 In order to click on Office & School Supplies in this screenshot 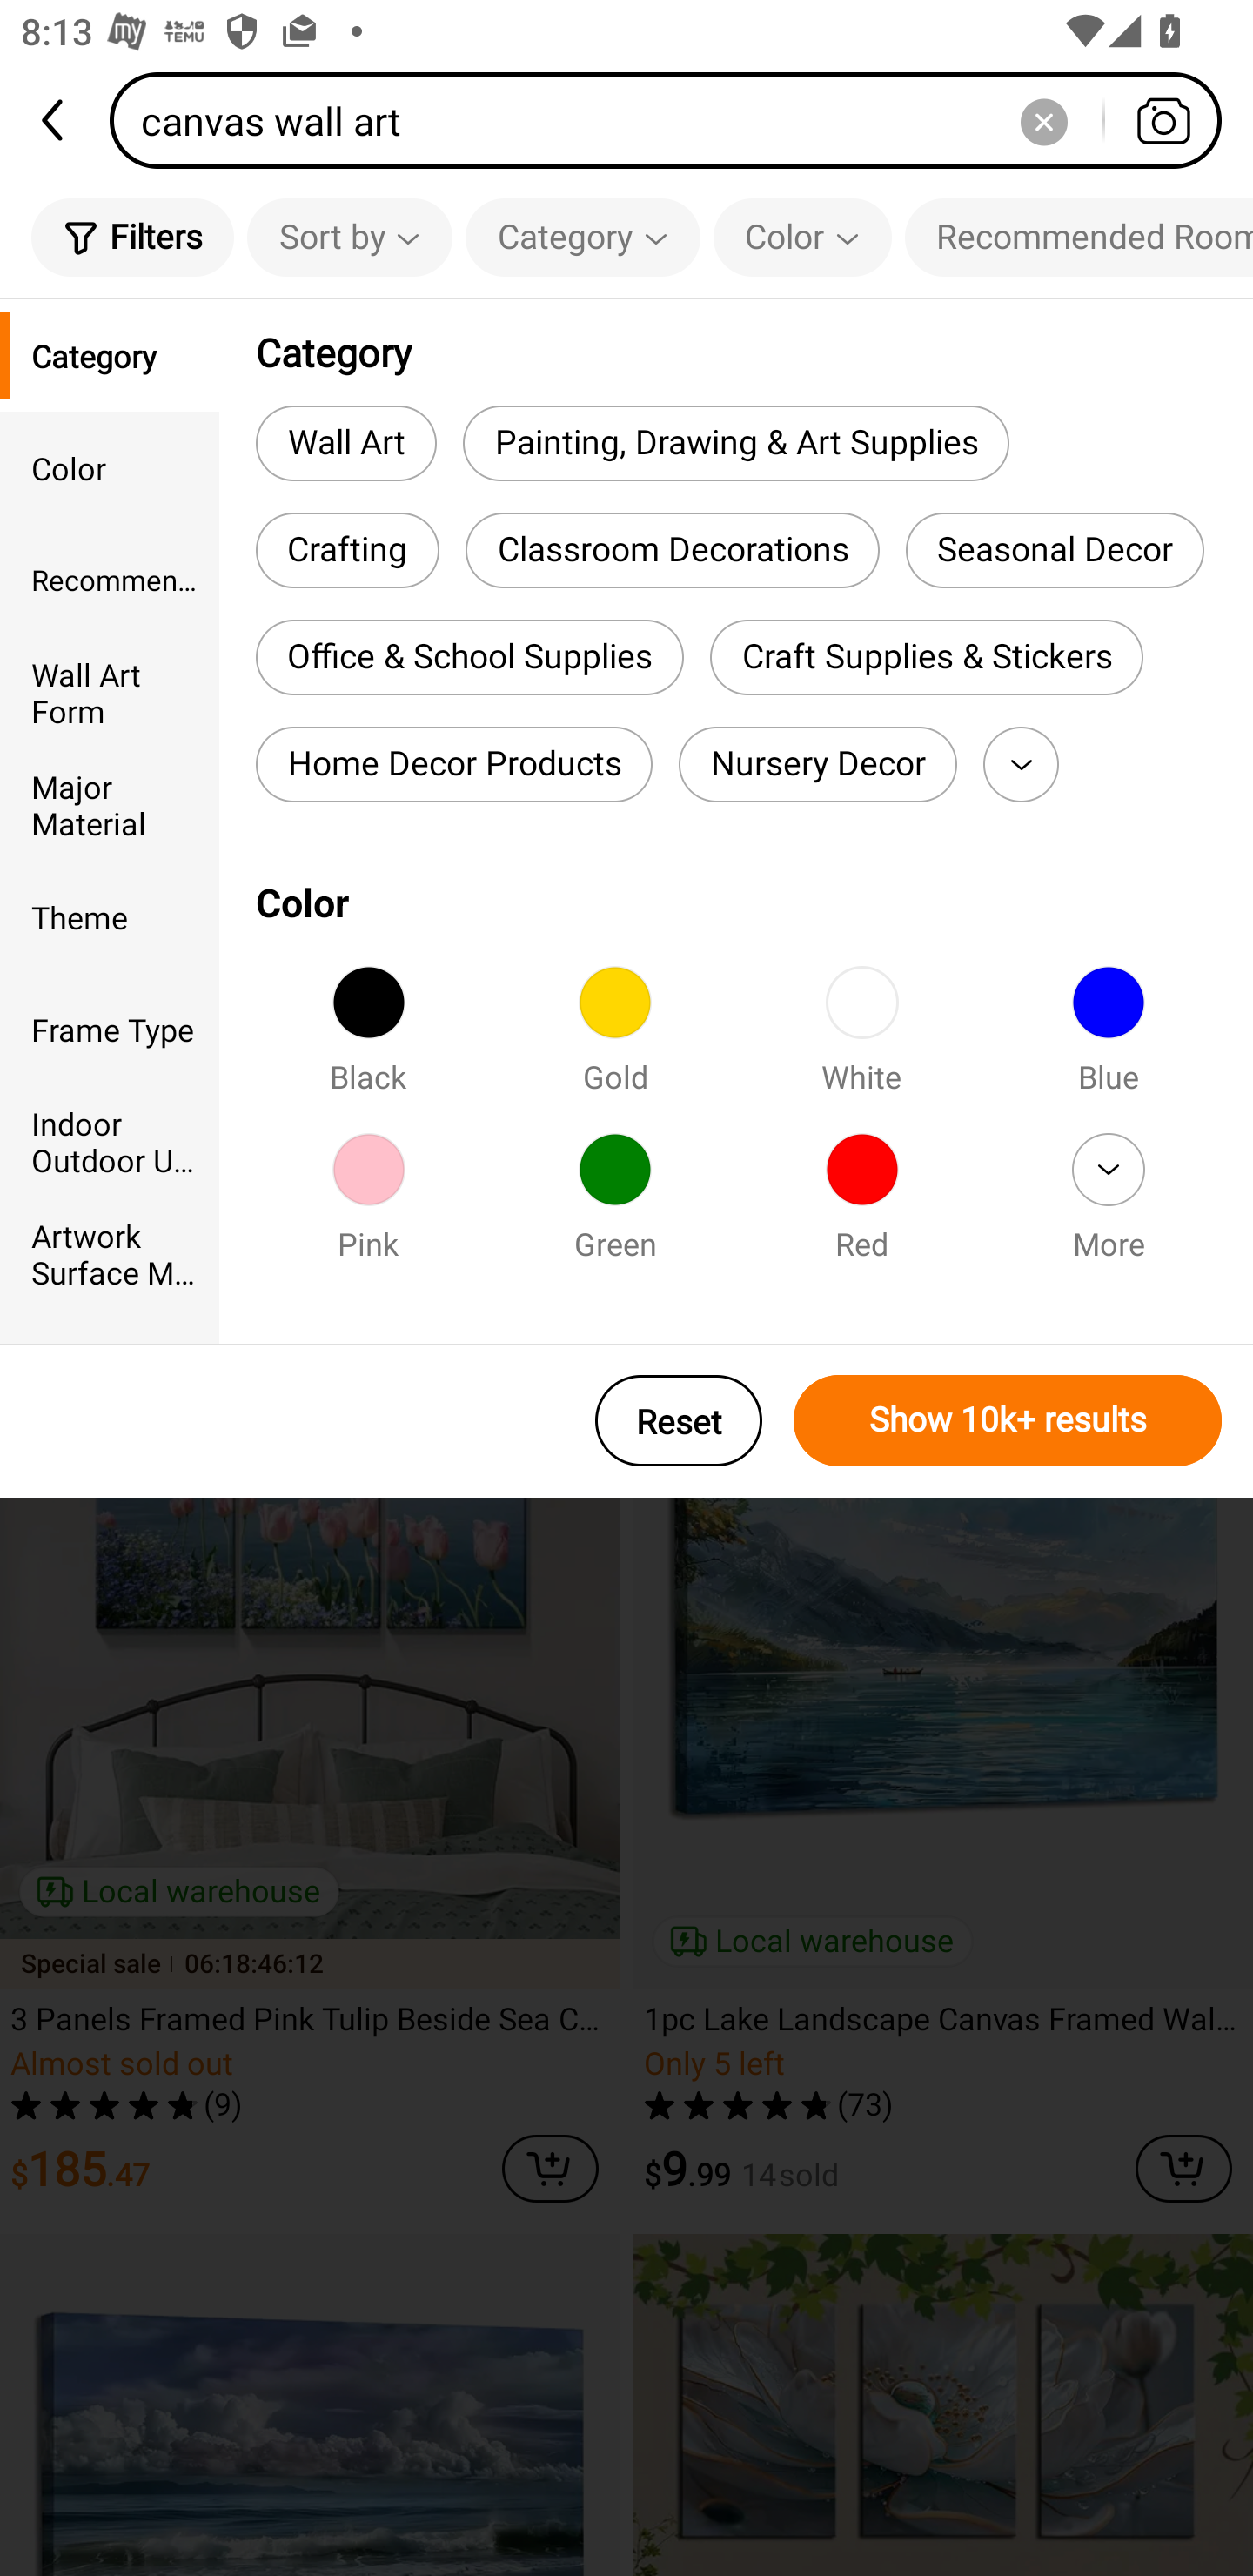, I will do `click(470, 658)`.